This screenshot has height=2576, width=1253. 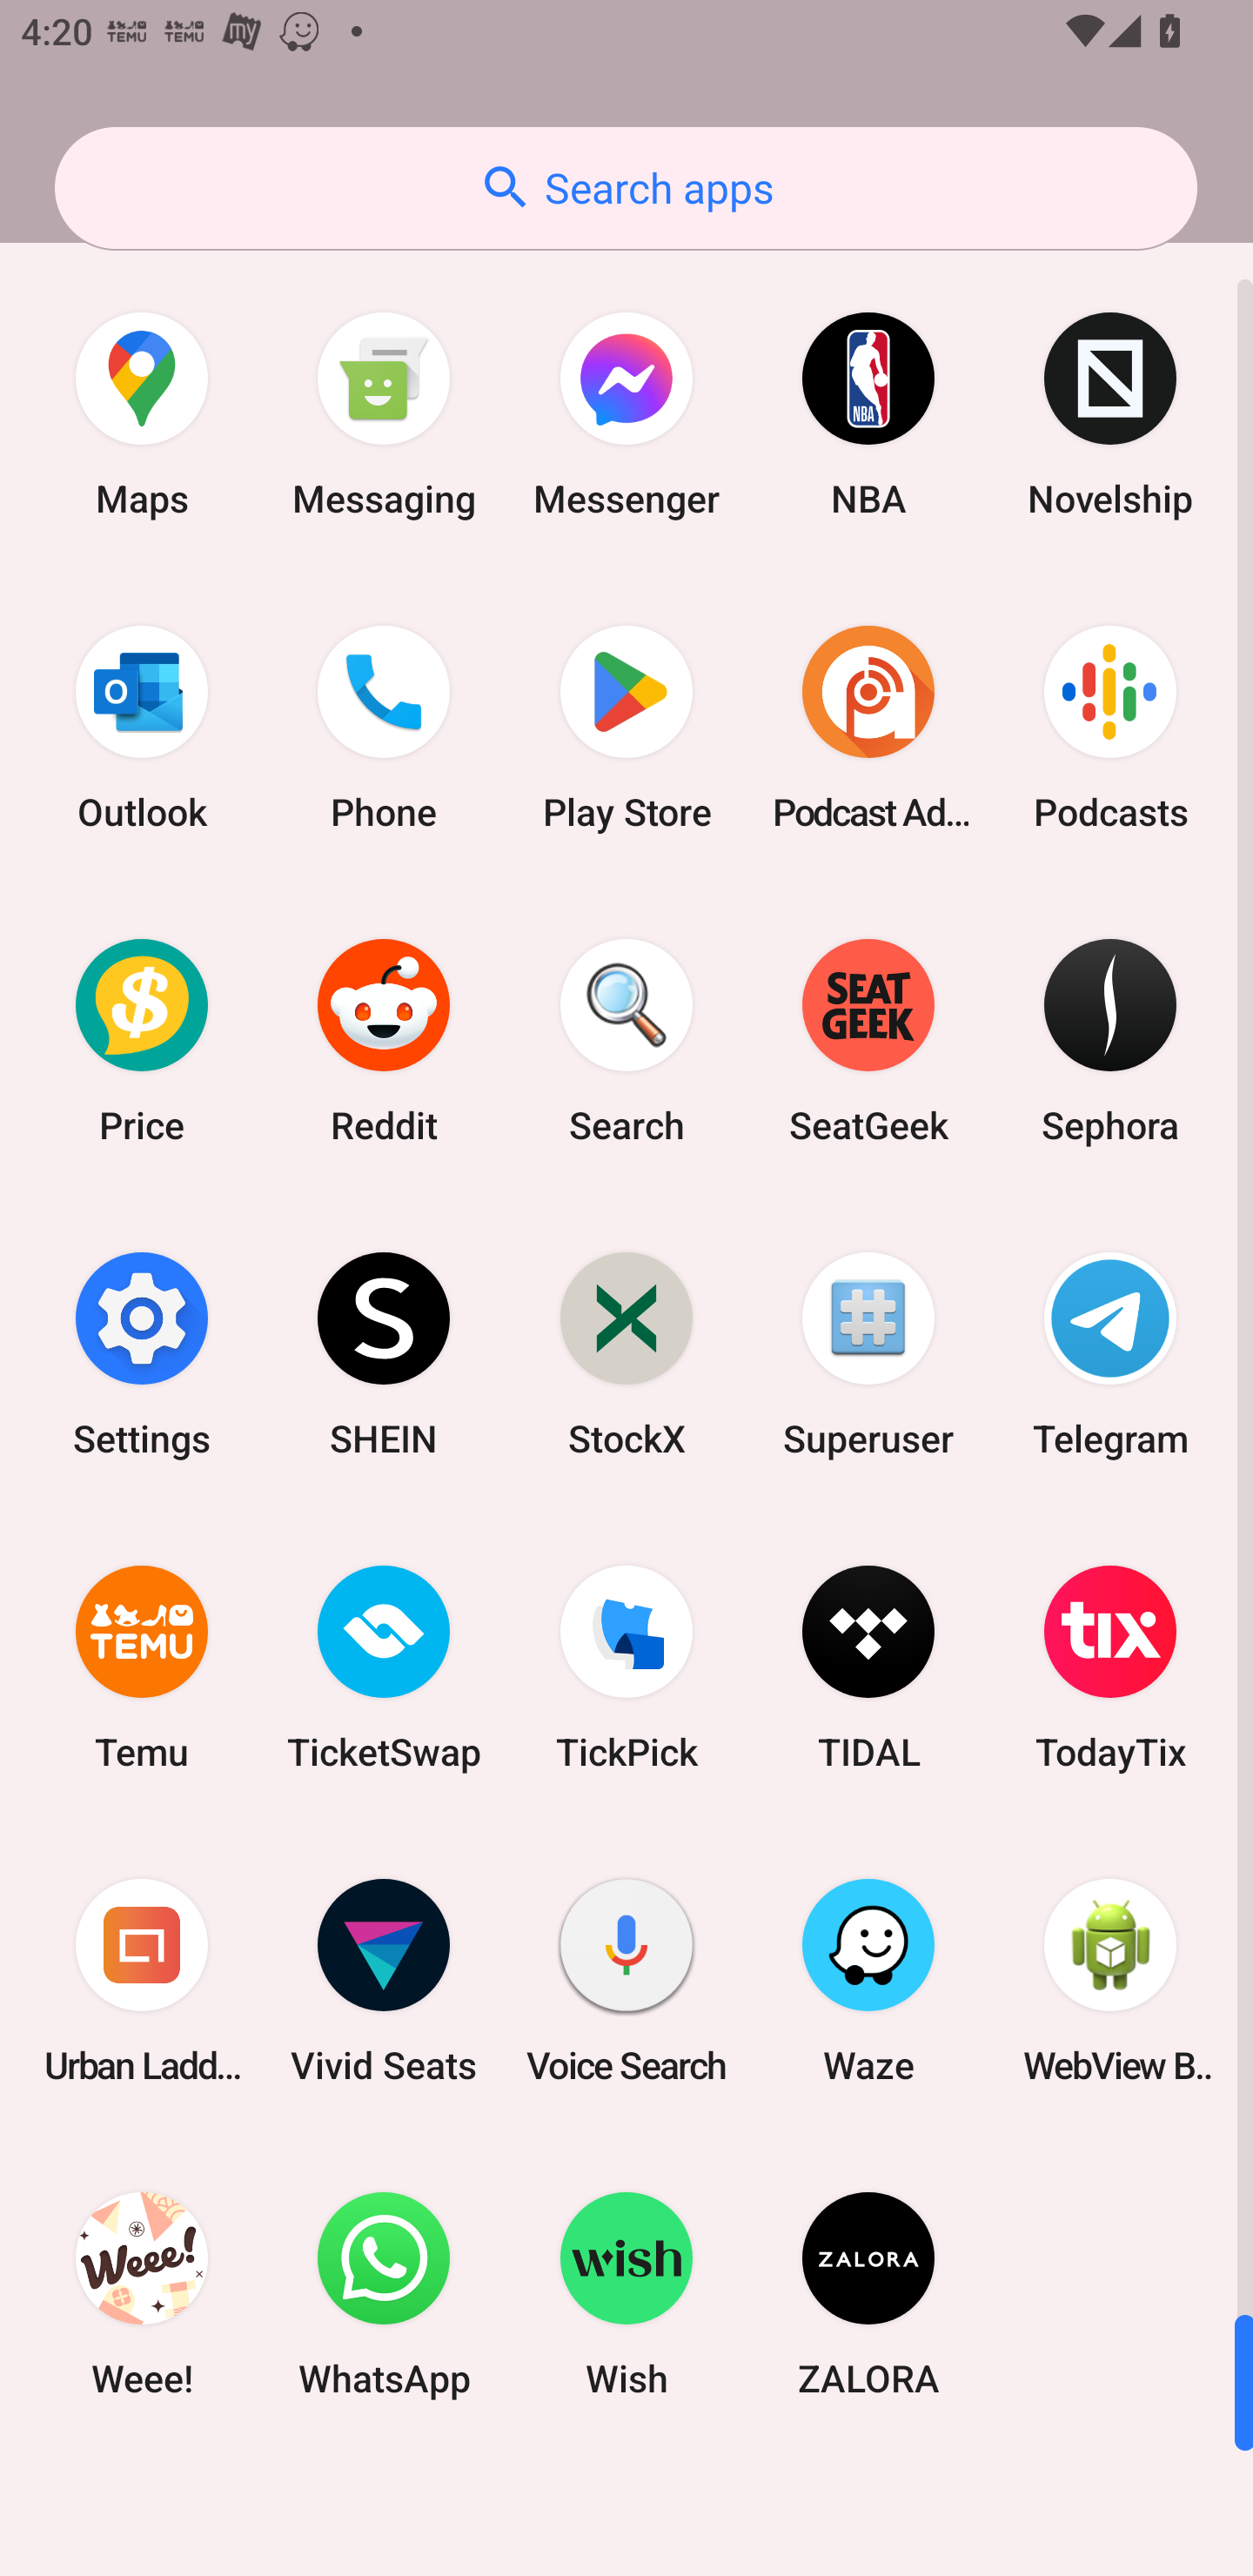 What do you see at coordinates (868, 1353) in the screenshot?
I see `Superuser` at bounding box center [868, 1353].